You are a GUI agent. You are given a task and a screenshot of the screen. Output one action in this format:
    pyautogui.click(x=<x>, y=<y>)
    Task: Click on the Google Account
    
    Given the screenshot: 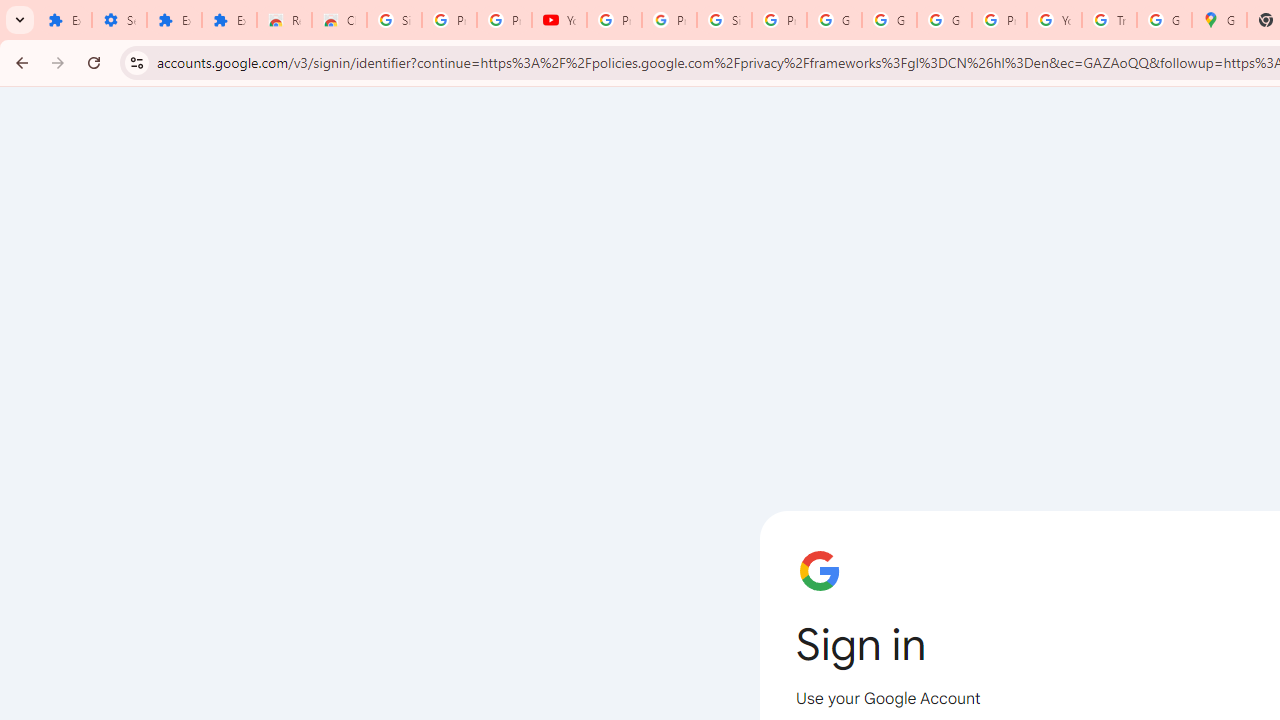 What is the action you would take?
    pyautogui.click(x=888, y=20)
    